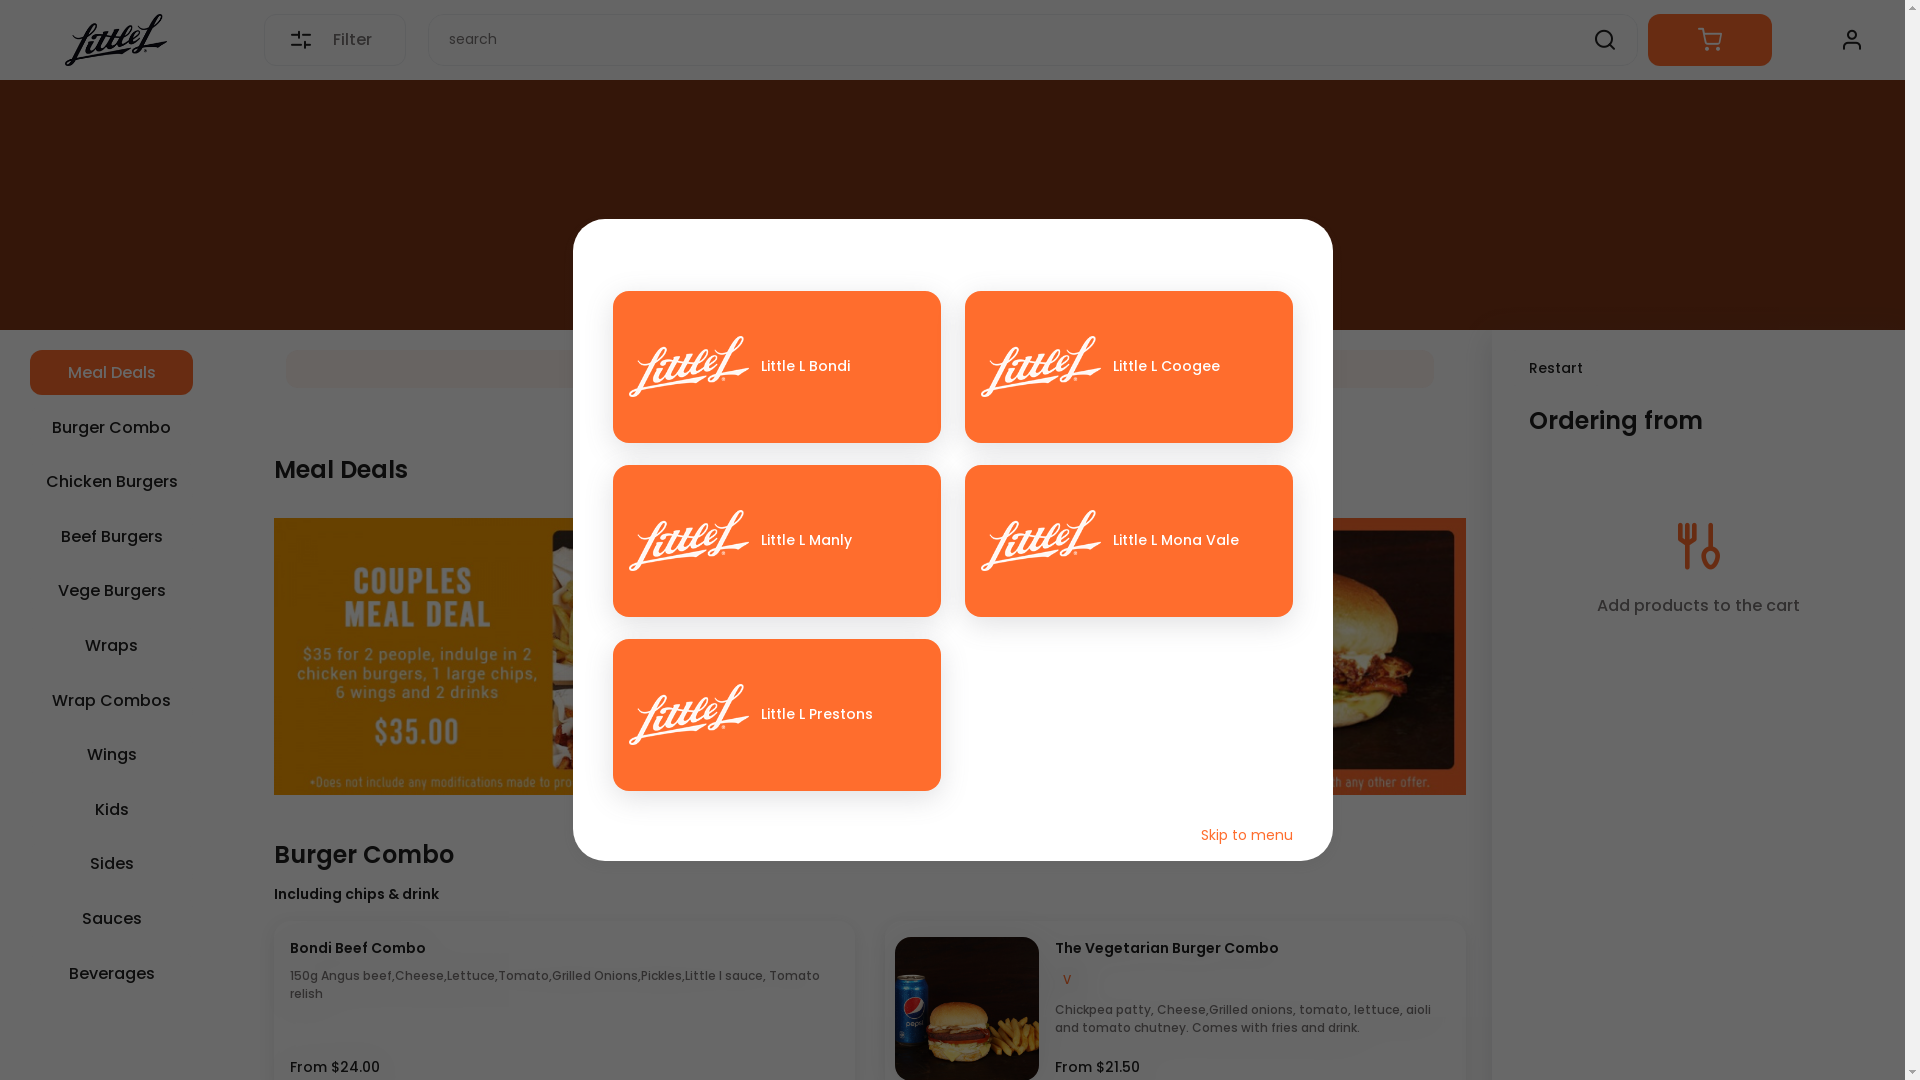  Describe the element at coordinates (112, 372) in the screenshot. I see `Meal Deals` at that location.